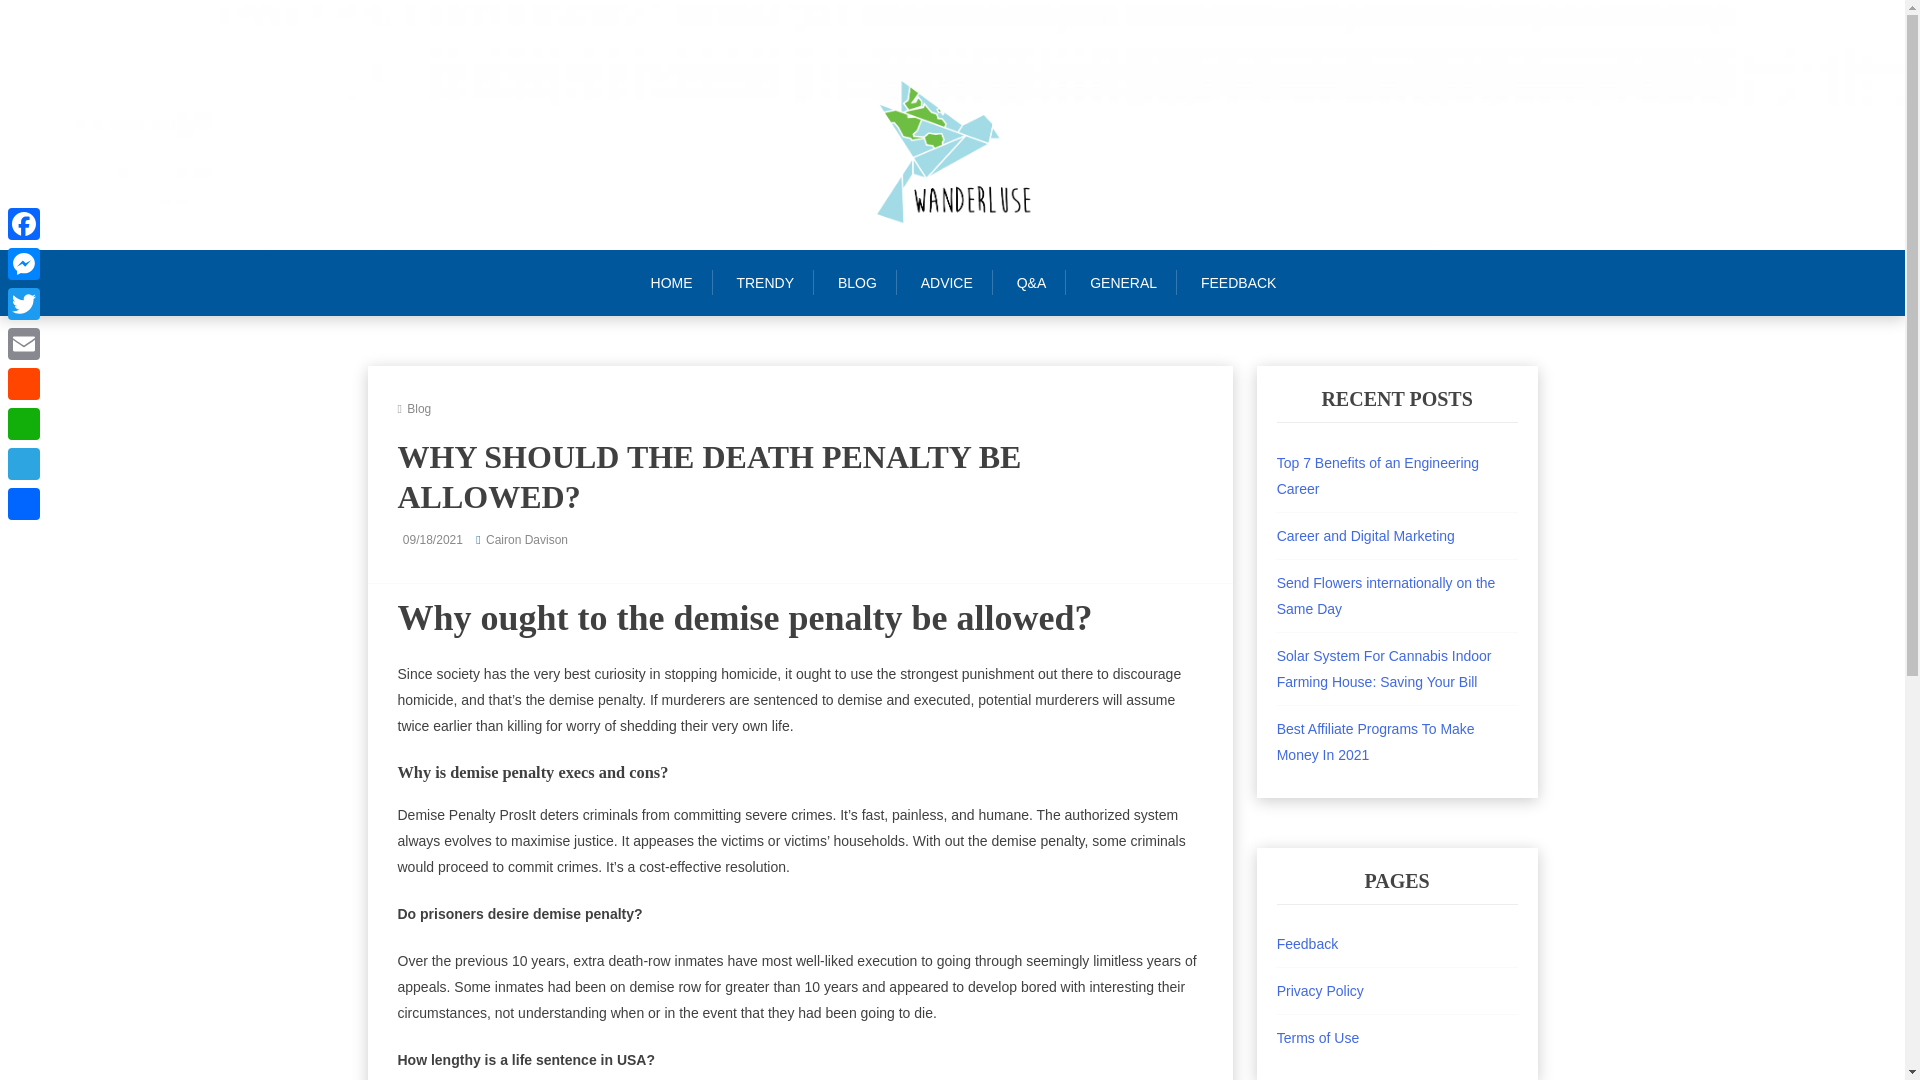 This screenshot has height=1080, width=1920. I want to click on ADVICE, so click(946, 282).